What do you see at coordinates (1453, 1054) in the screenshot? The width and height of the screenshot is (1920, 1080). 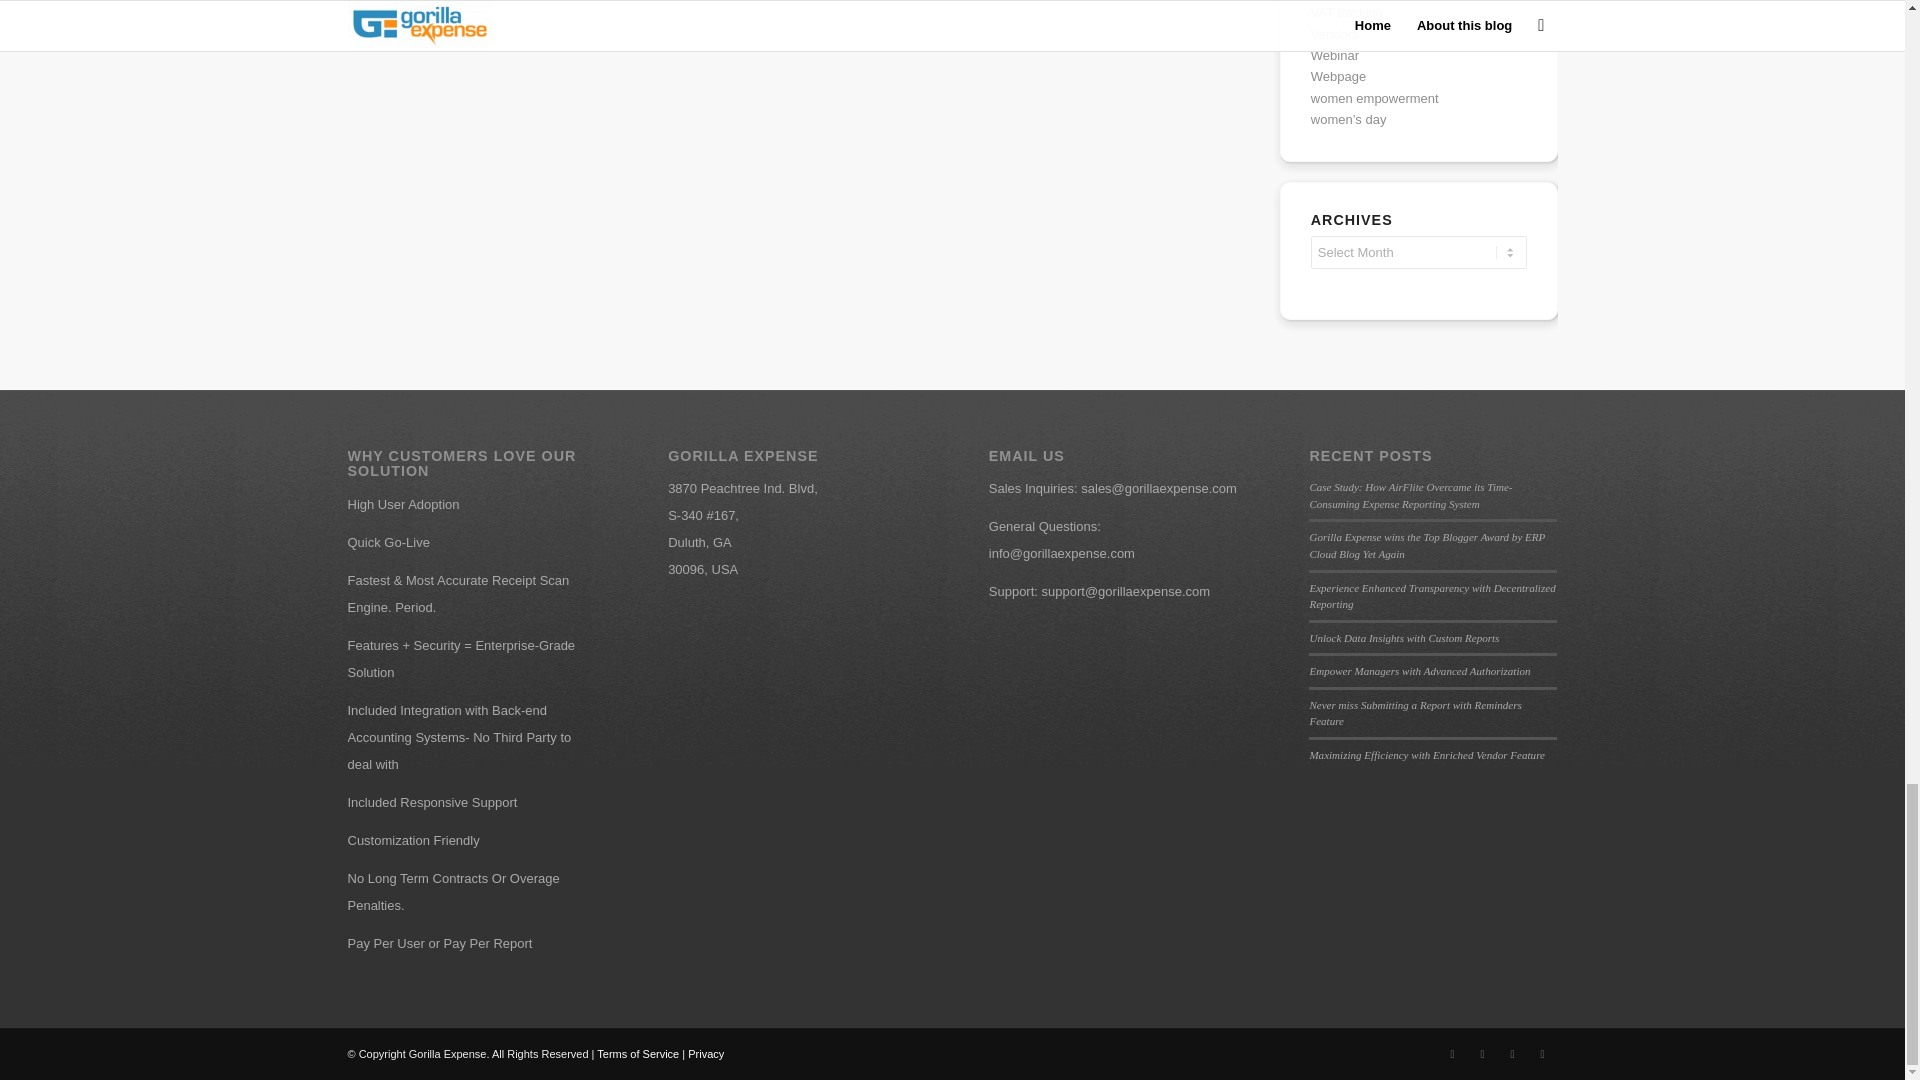 I see `Twitter` at bounding box center [1453, 1054].